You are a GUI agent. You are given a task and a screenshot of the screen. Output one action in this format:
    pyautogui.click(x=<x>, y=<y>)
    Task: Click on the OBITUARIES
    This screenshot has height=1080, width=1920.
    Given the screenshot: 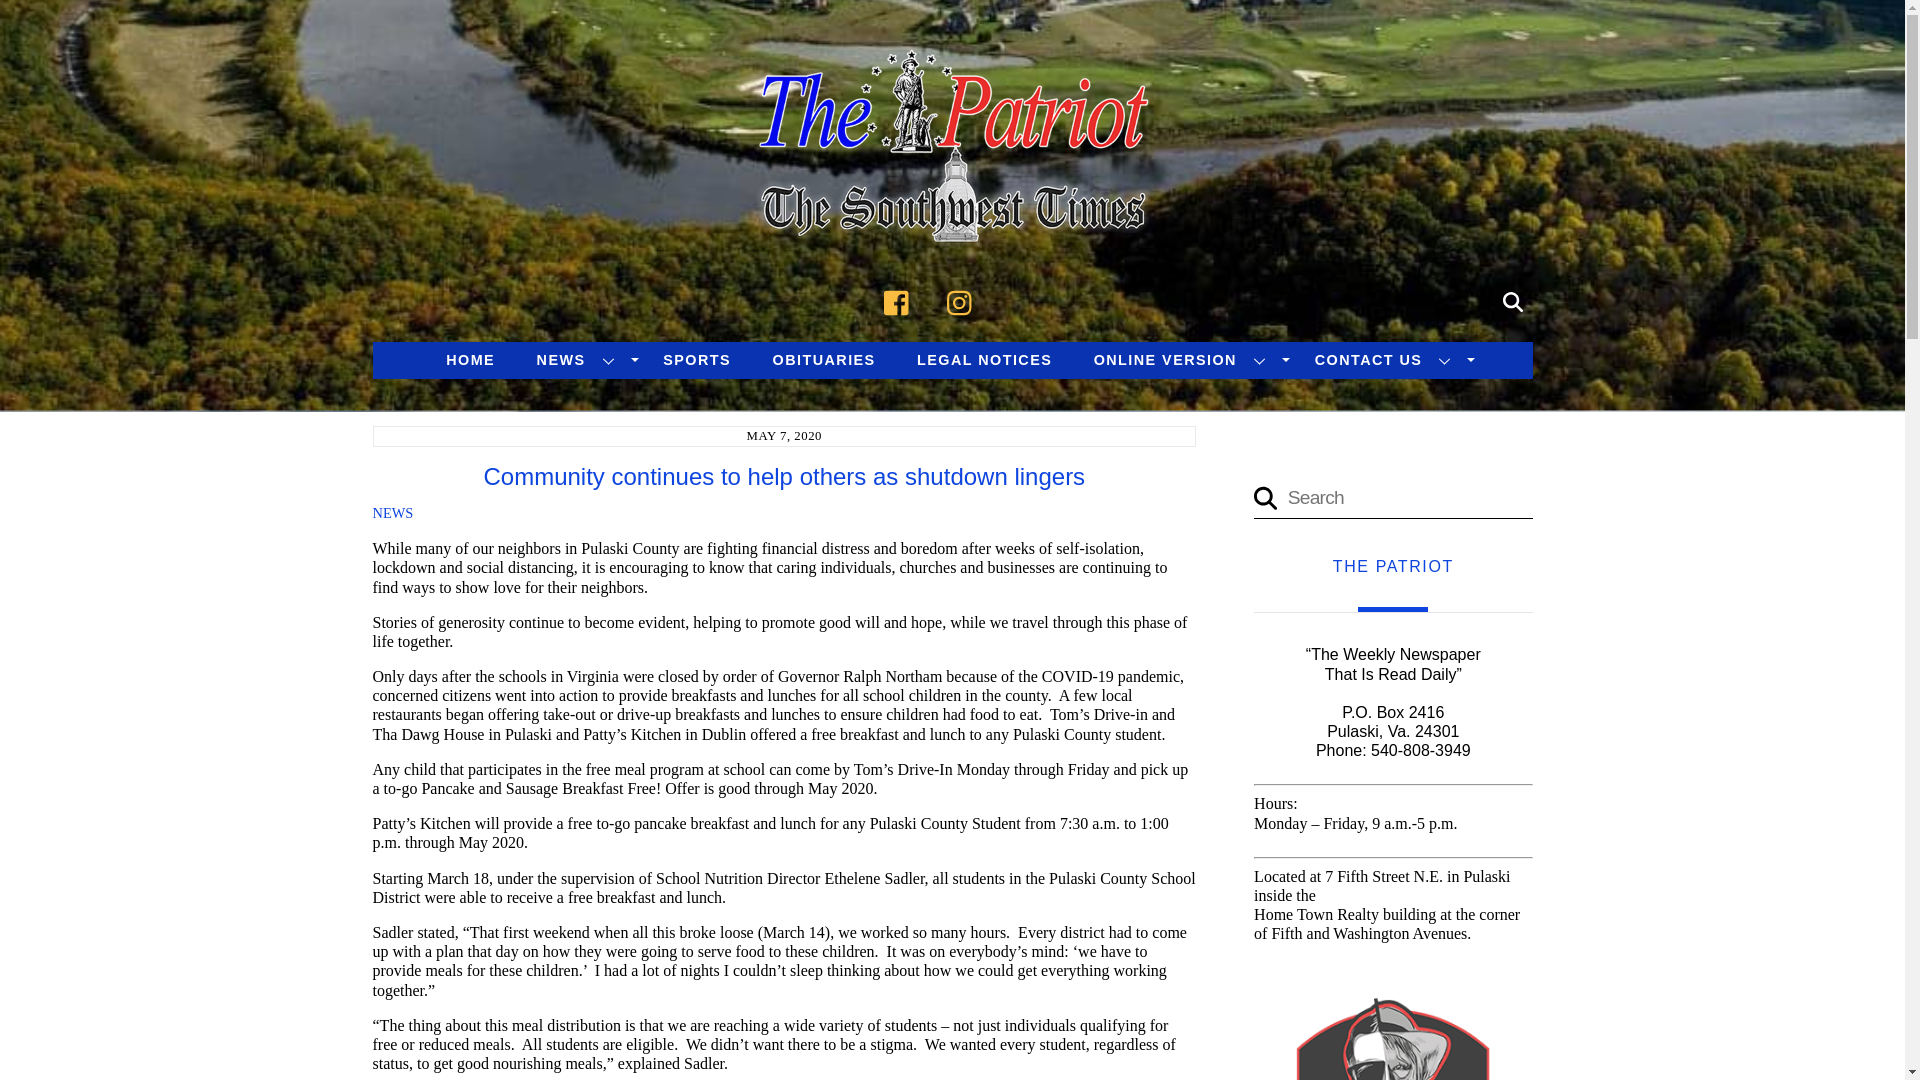 What is the action you would take?
    pyautogui.click(x=824, y=360)
    